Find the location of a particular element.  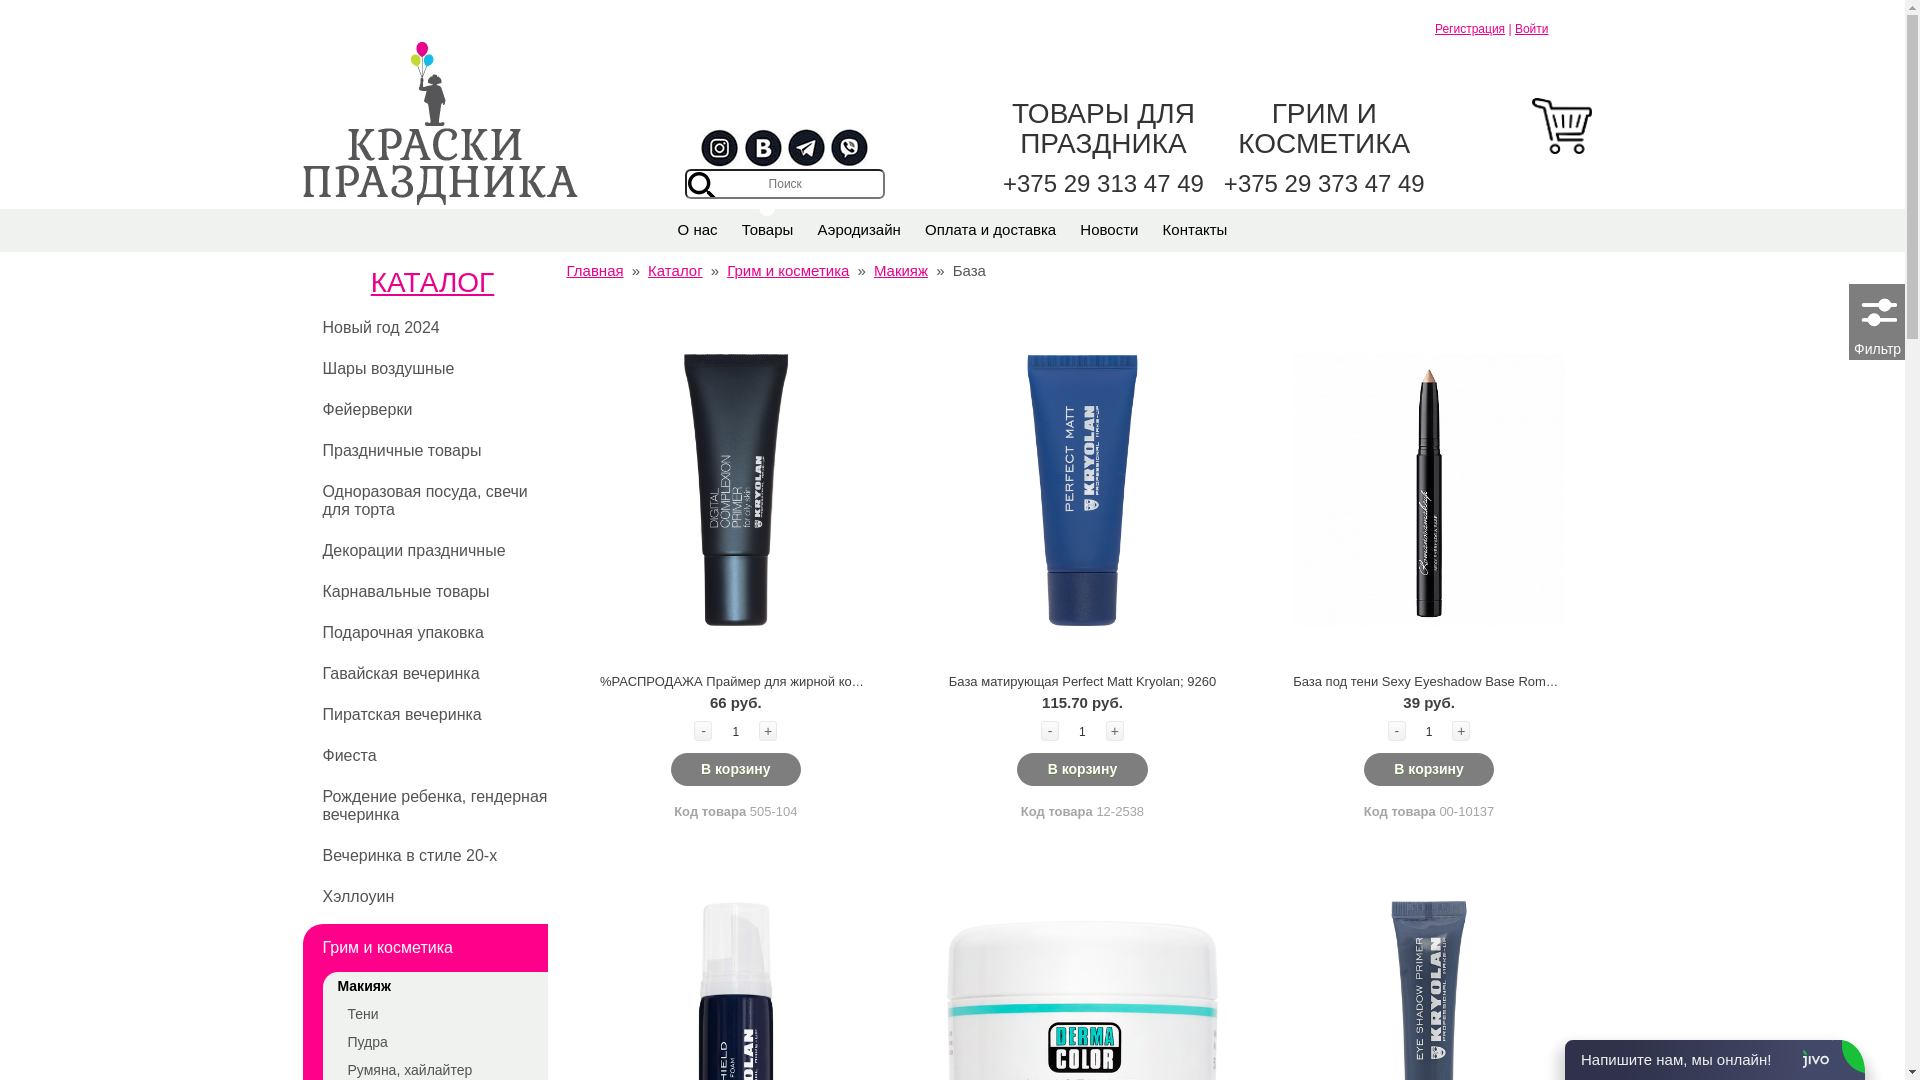

+ is located at coordinates (768, 731).